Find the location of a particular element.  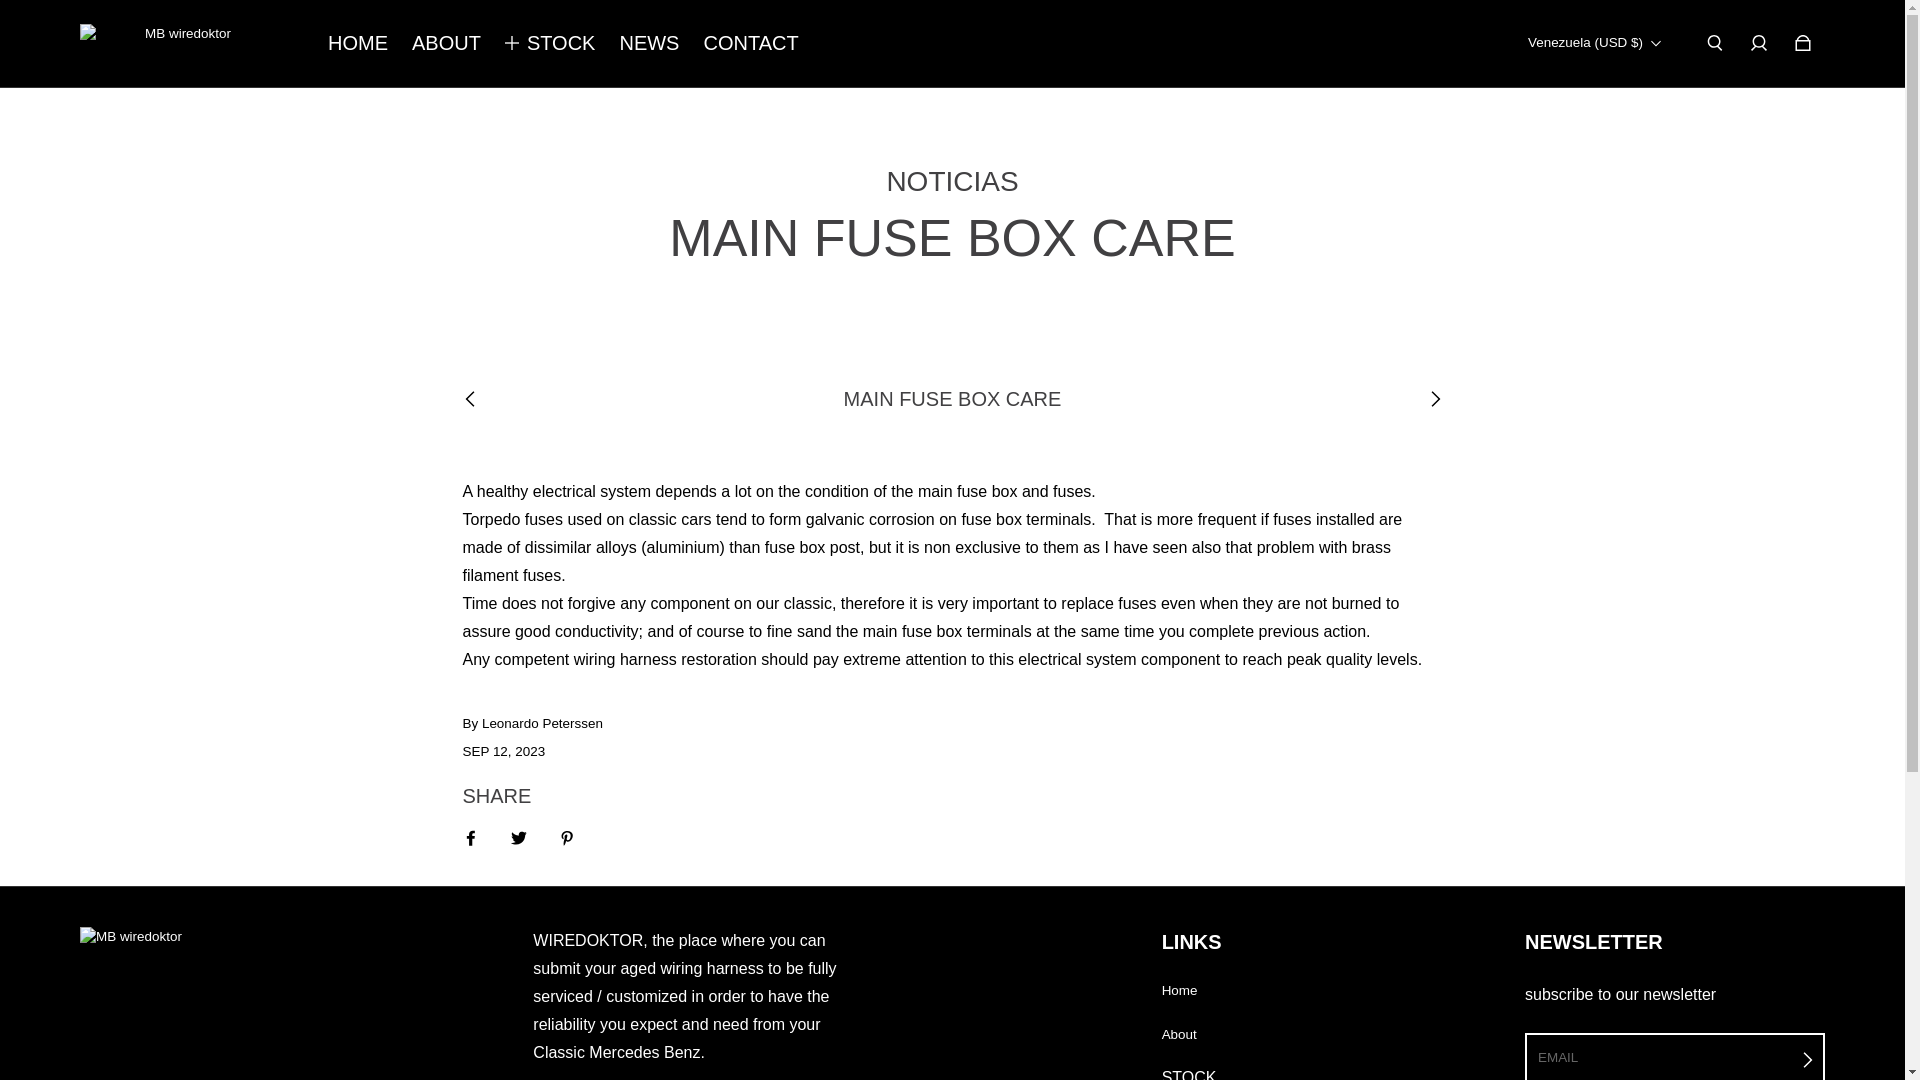

HOME is located at coordinates (358, 42).